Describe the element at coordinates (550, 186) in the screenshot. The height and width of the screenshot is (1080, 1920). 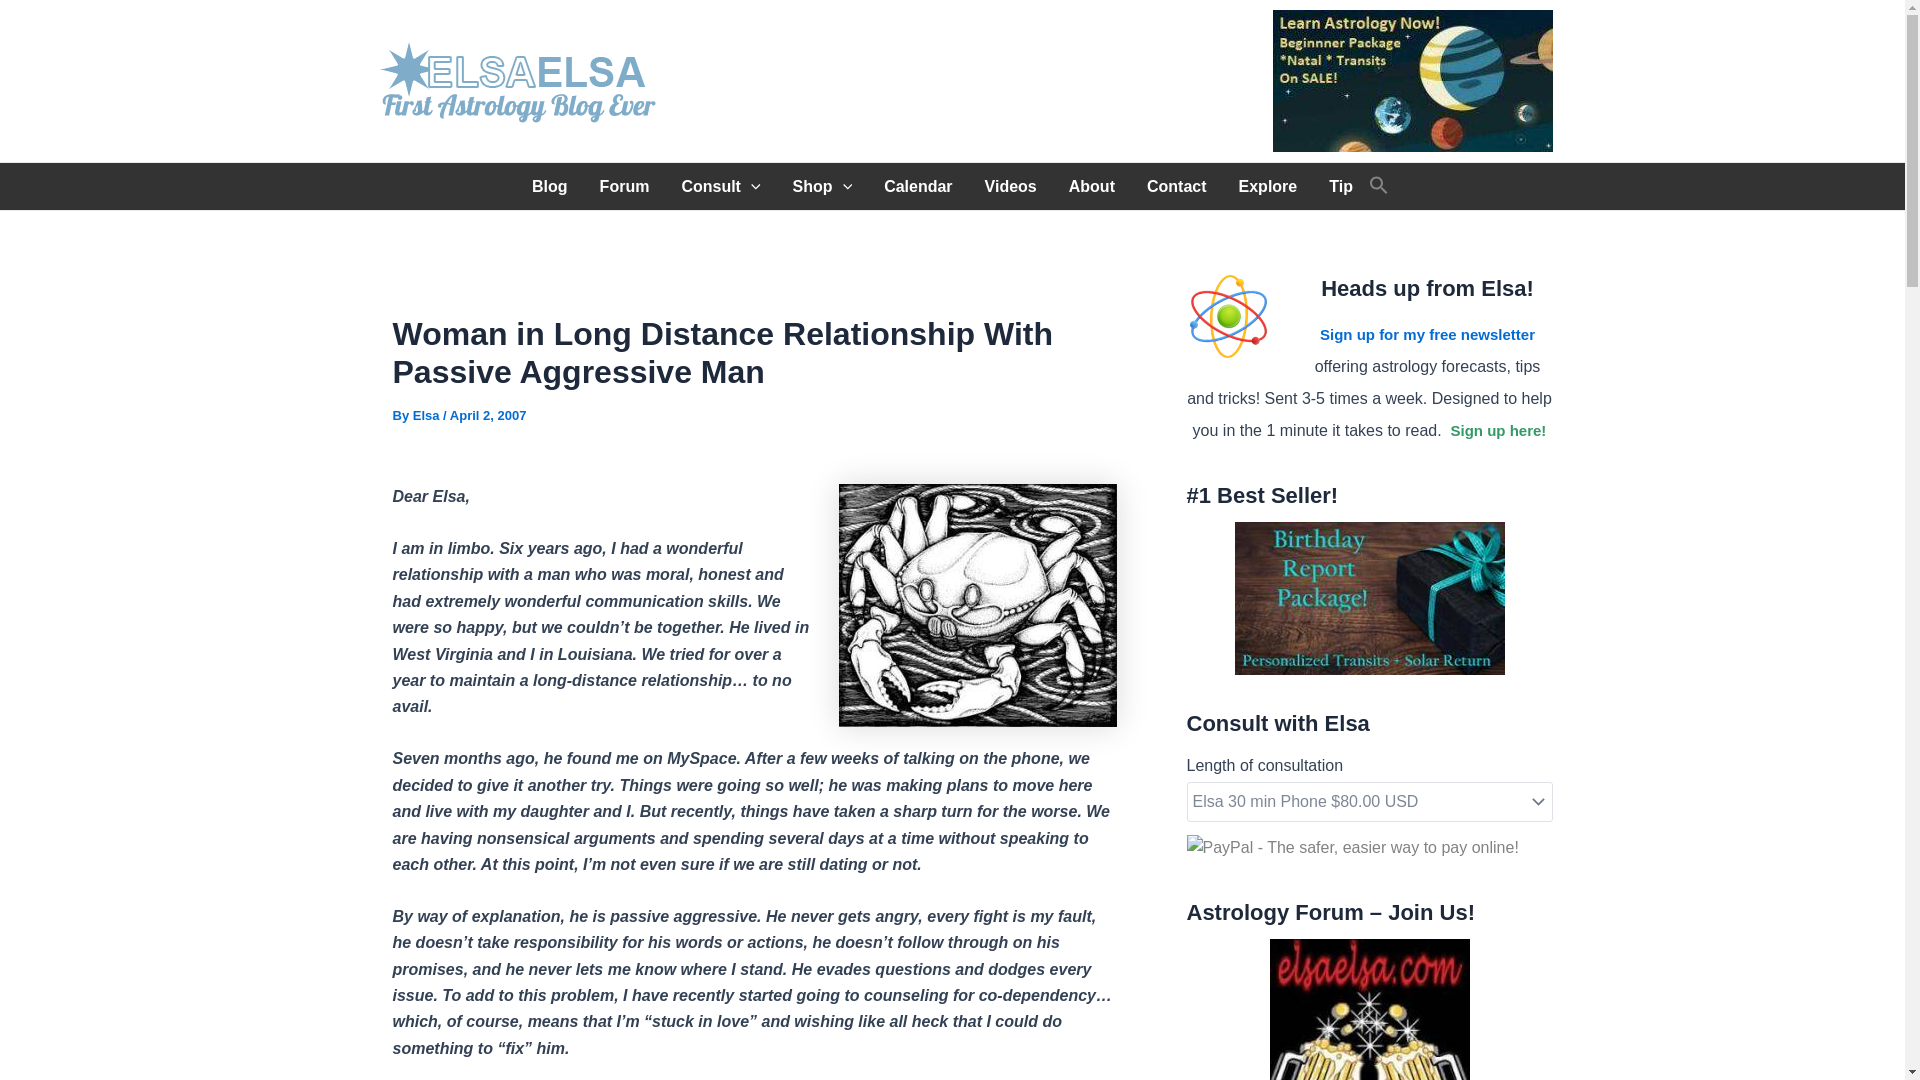
I see `Blog` at that location.